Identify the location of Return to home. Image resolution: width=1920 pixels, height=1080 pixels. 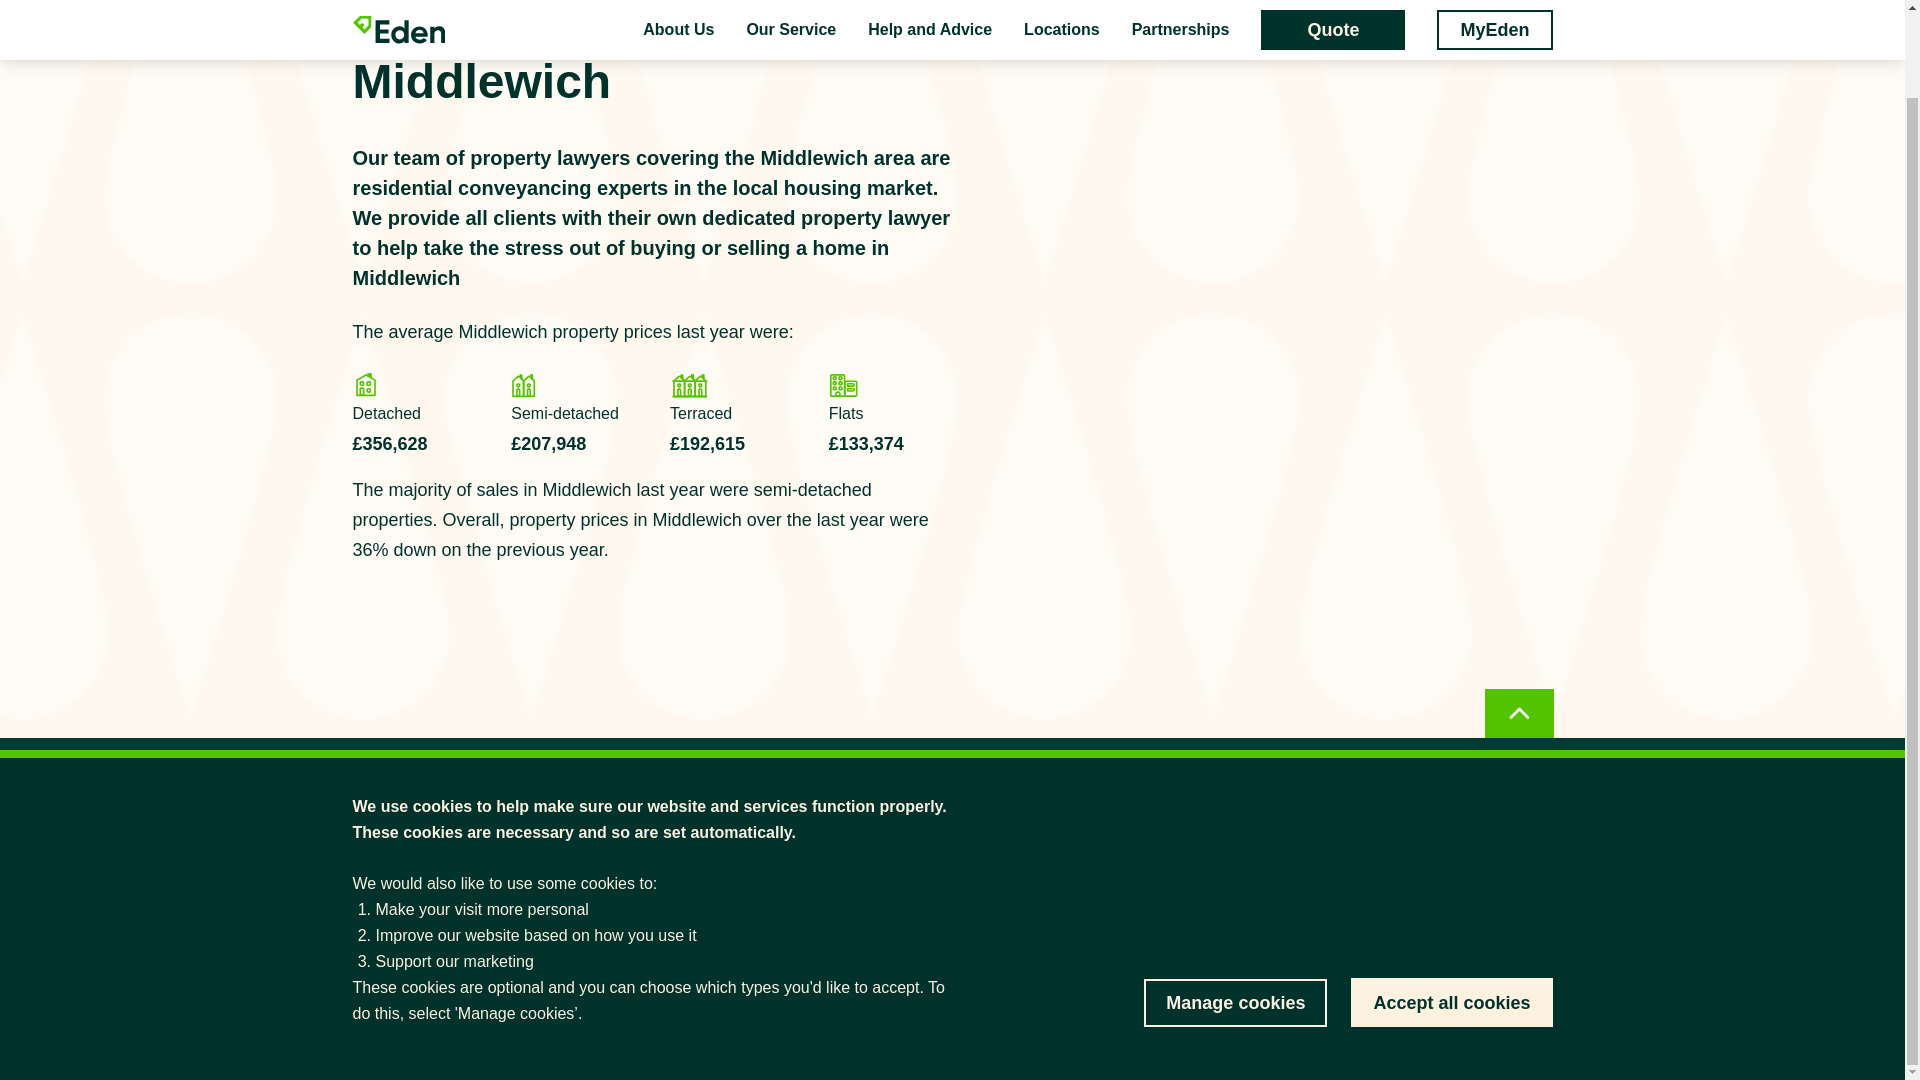
(402, 789).